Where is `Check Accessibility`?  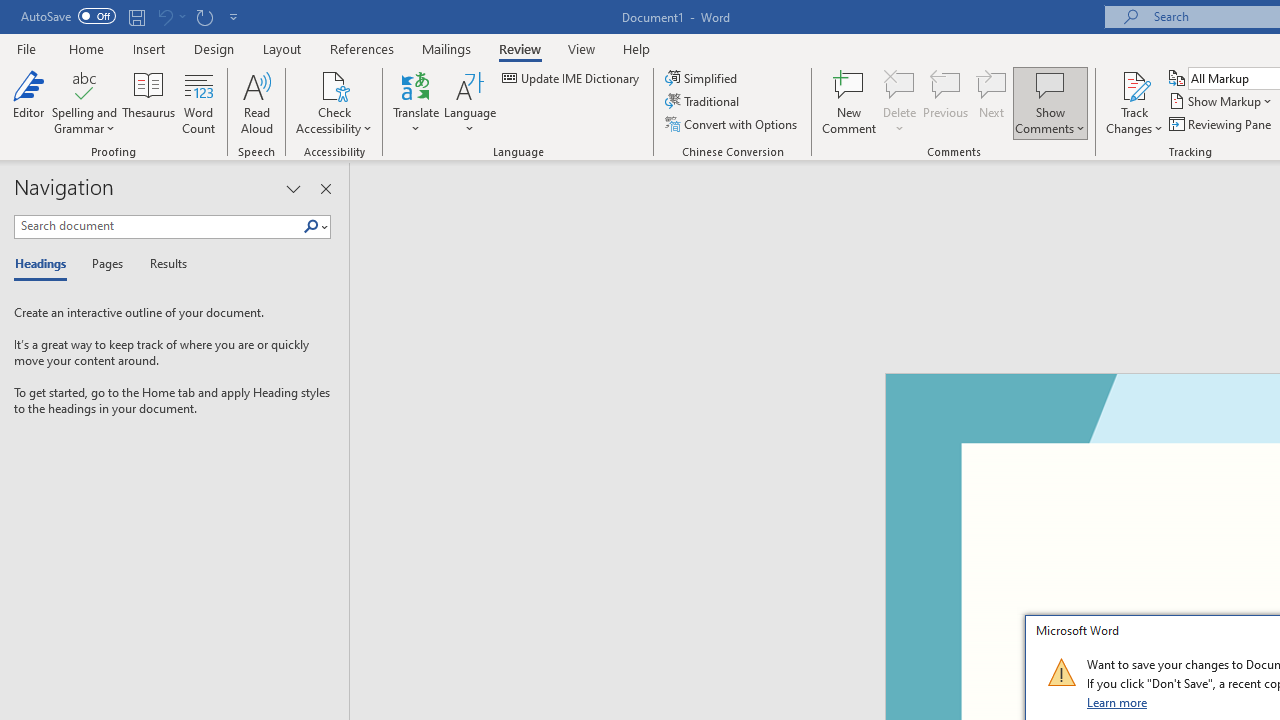 Check Accessibility is located at coordinates (334, 84).